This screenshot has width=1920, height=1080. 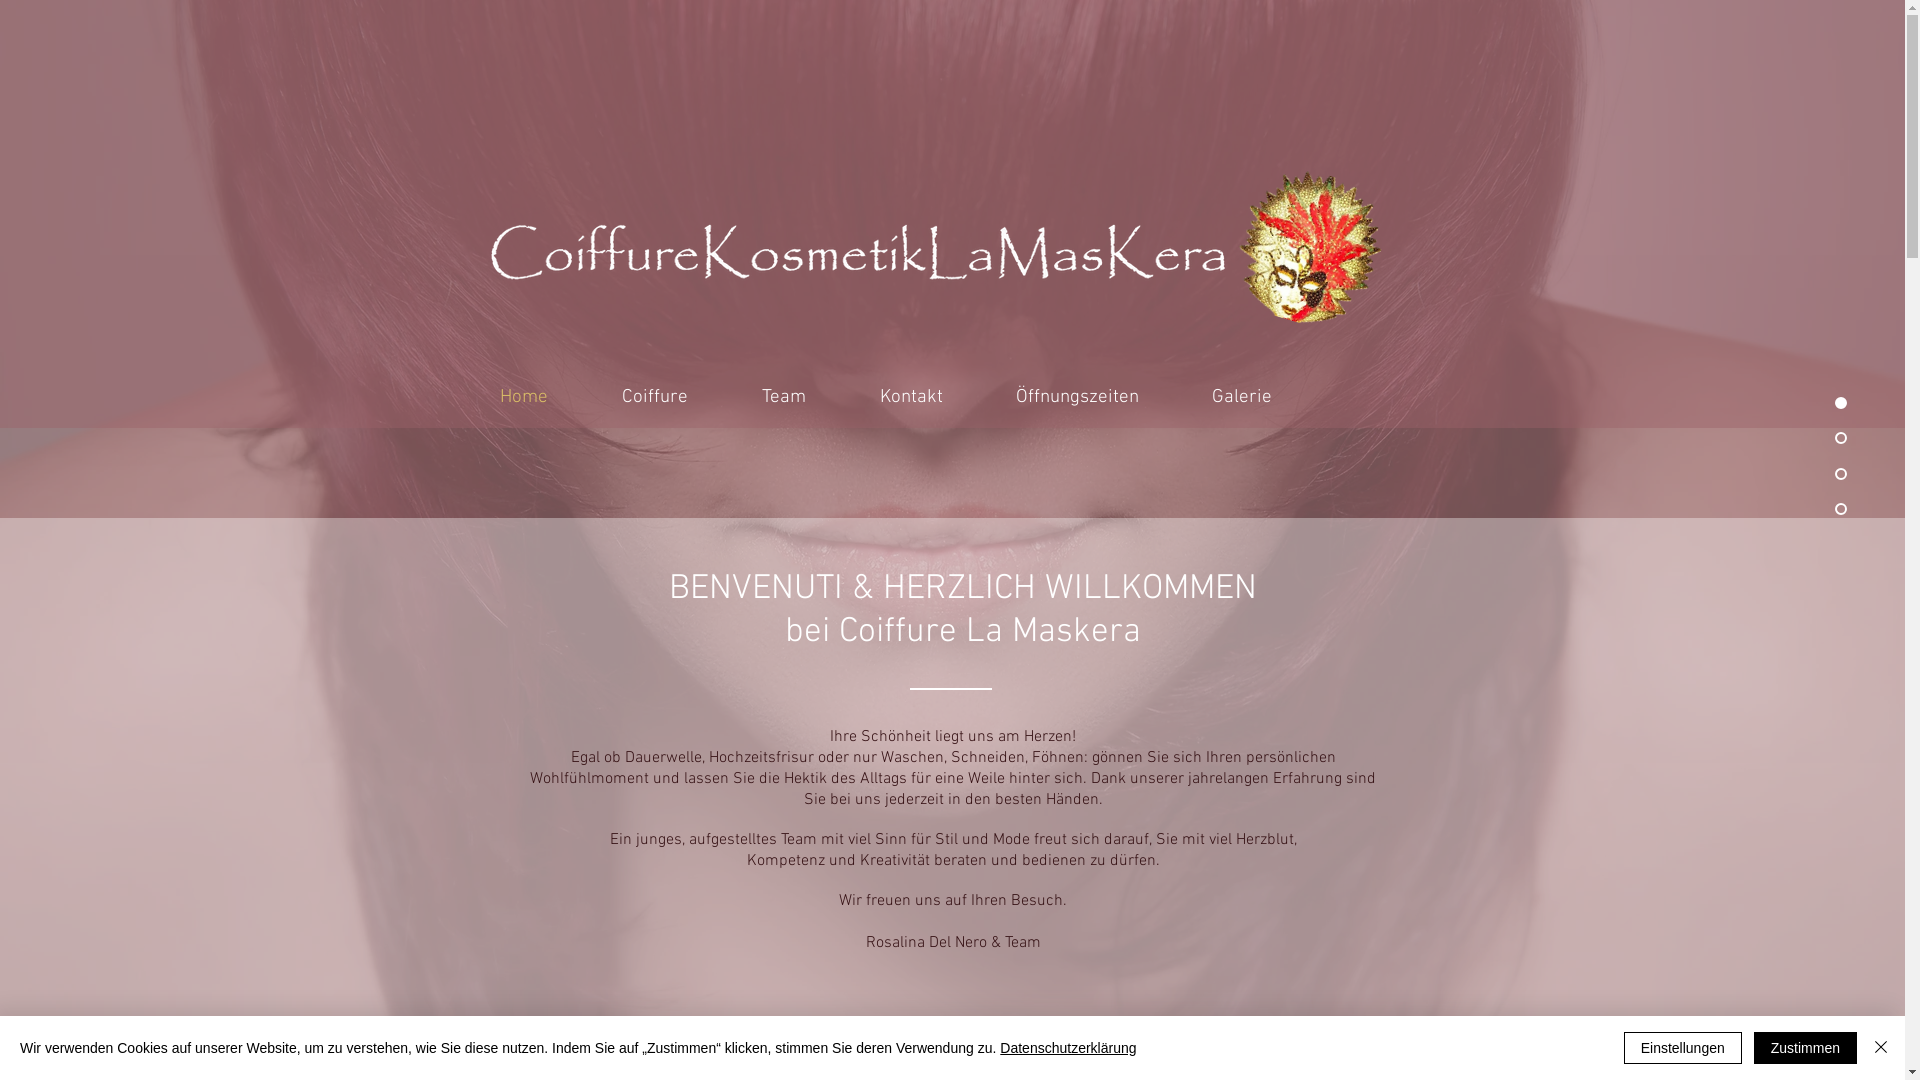 What do you see at coordinates (654, 394) in the screenshot?
I see `Coiffure` at bounding box center [654, 394].